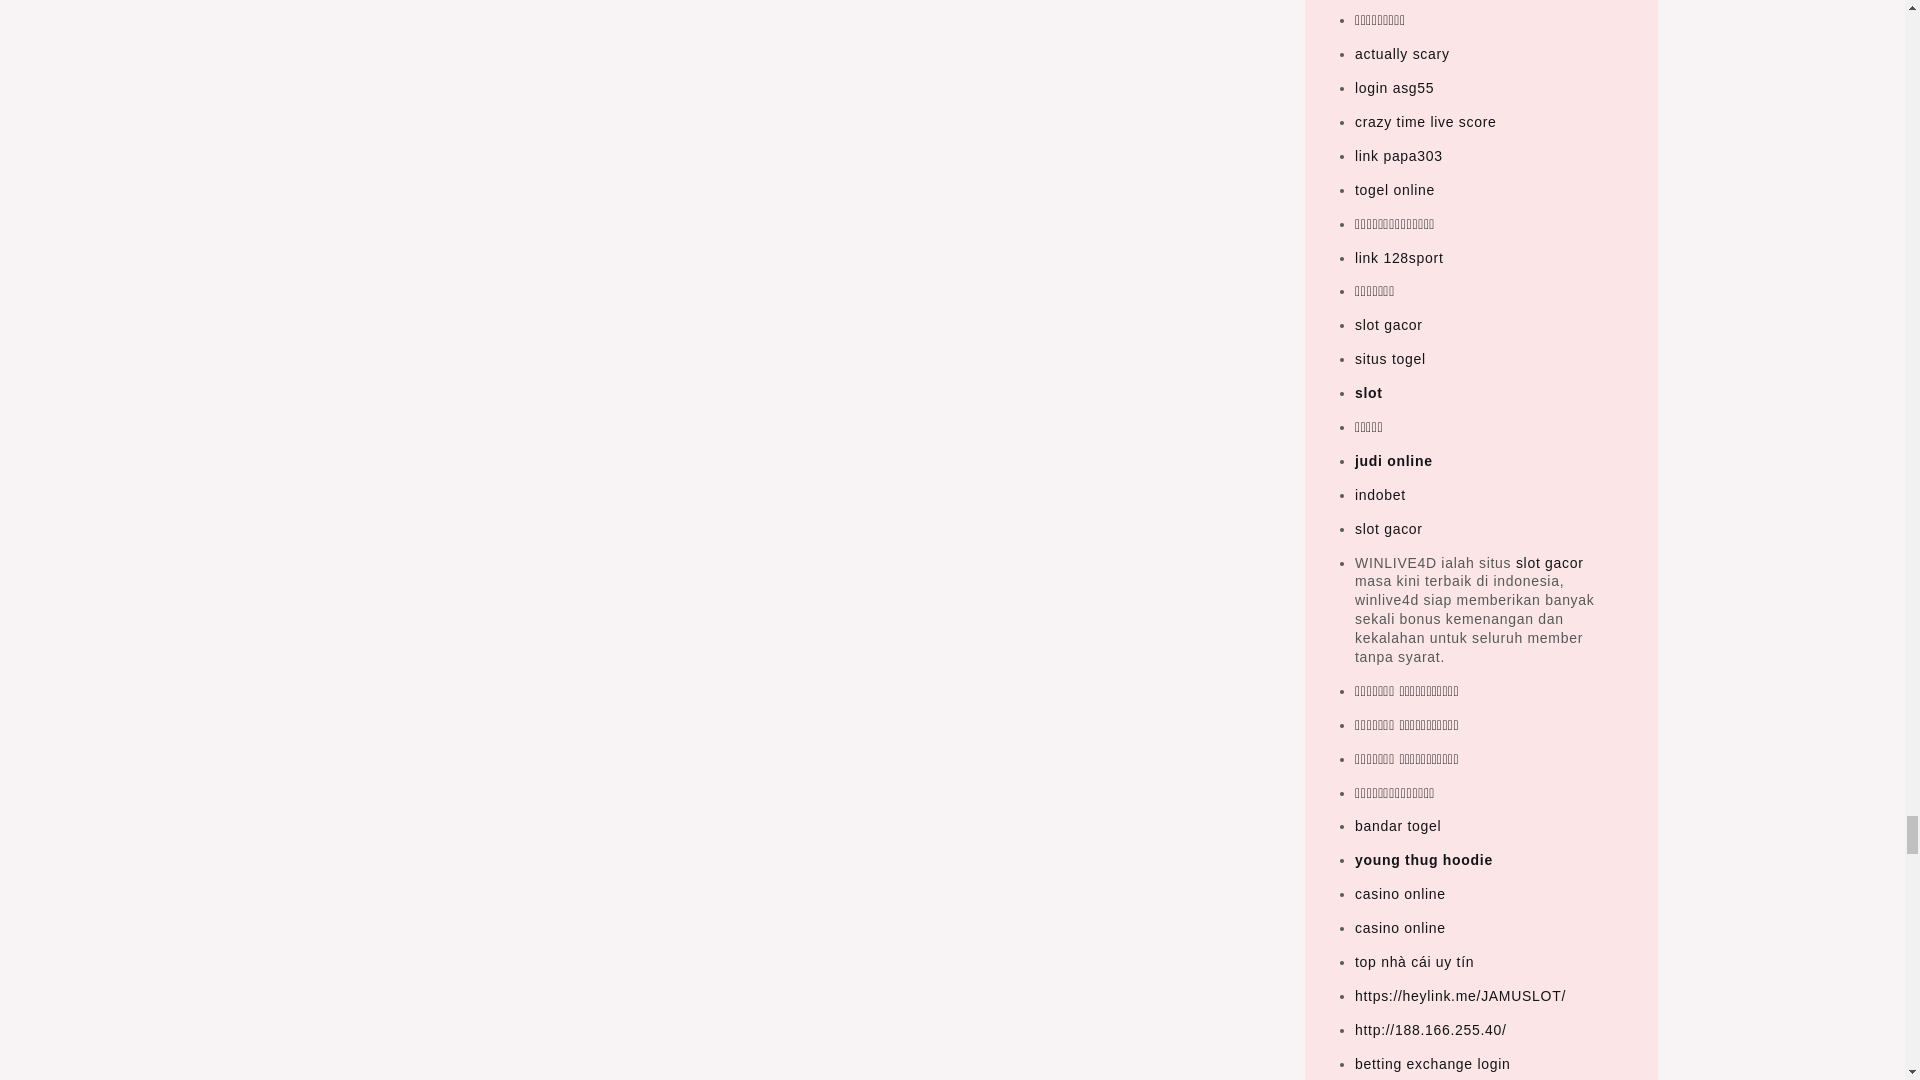 This screenshot has height=1080, width=1920. What do you see at coordinates (1550, 563) in the screenshot?
I see `slot gacor` at bounding box center [1550, 563].